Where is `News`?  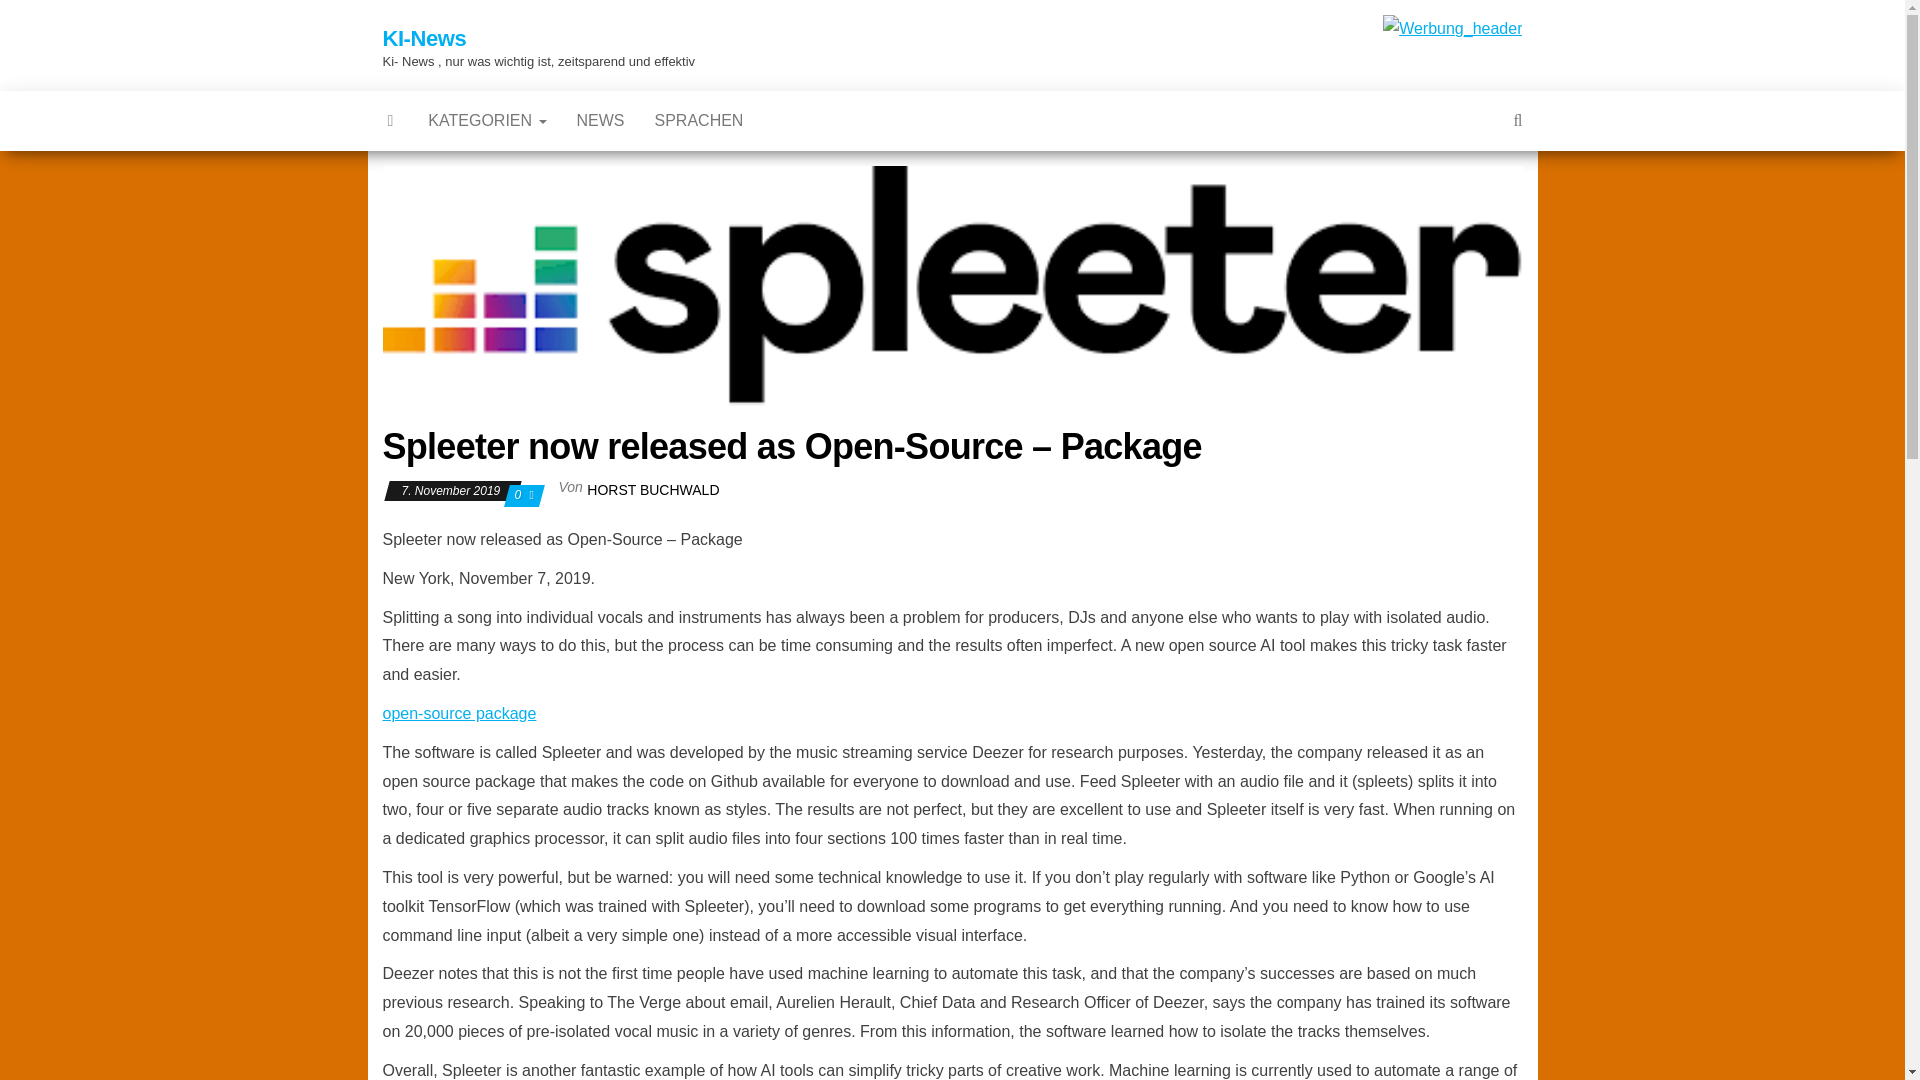
News is located at coordinates (600, 120).